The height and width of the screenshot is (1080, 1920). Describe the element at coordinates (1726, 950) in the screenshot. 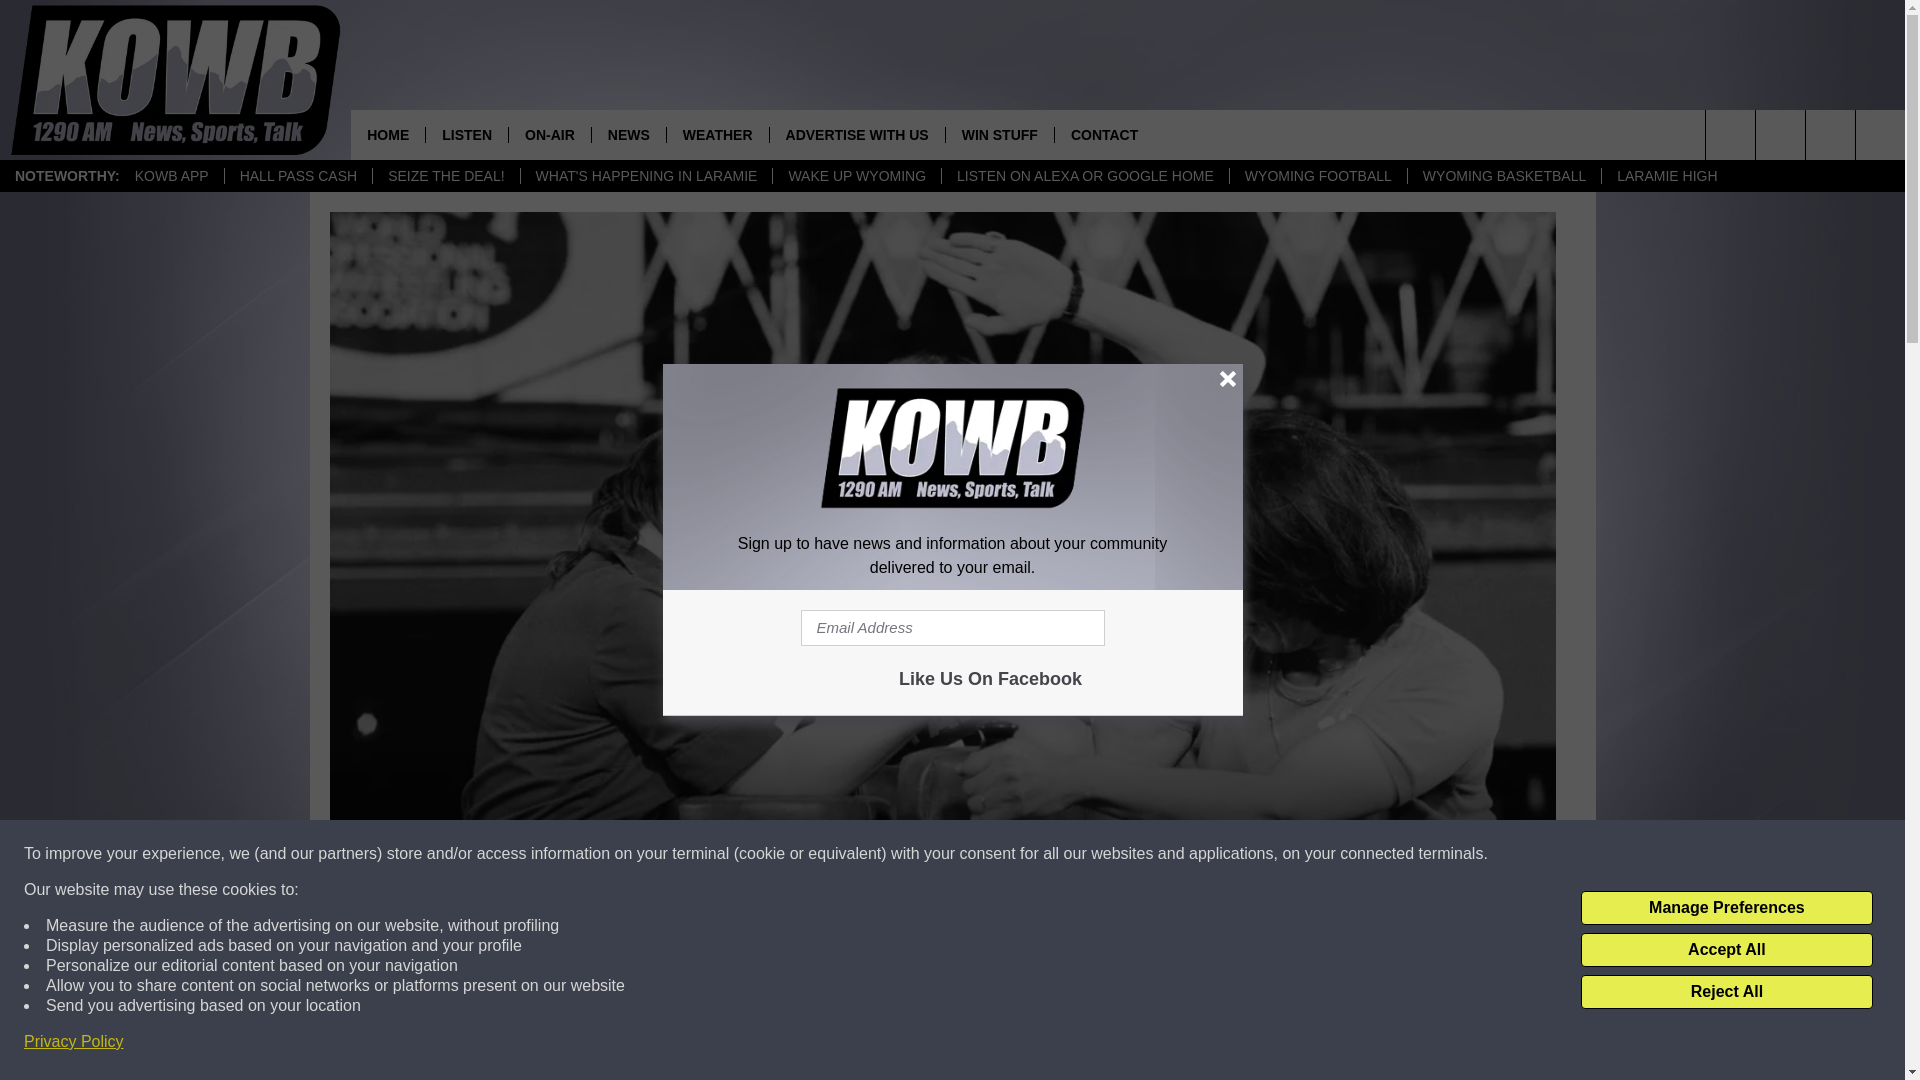

I see `Accept All` at that location.